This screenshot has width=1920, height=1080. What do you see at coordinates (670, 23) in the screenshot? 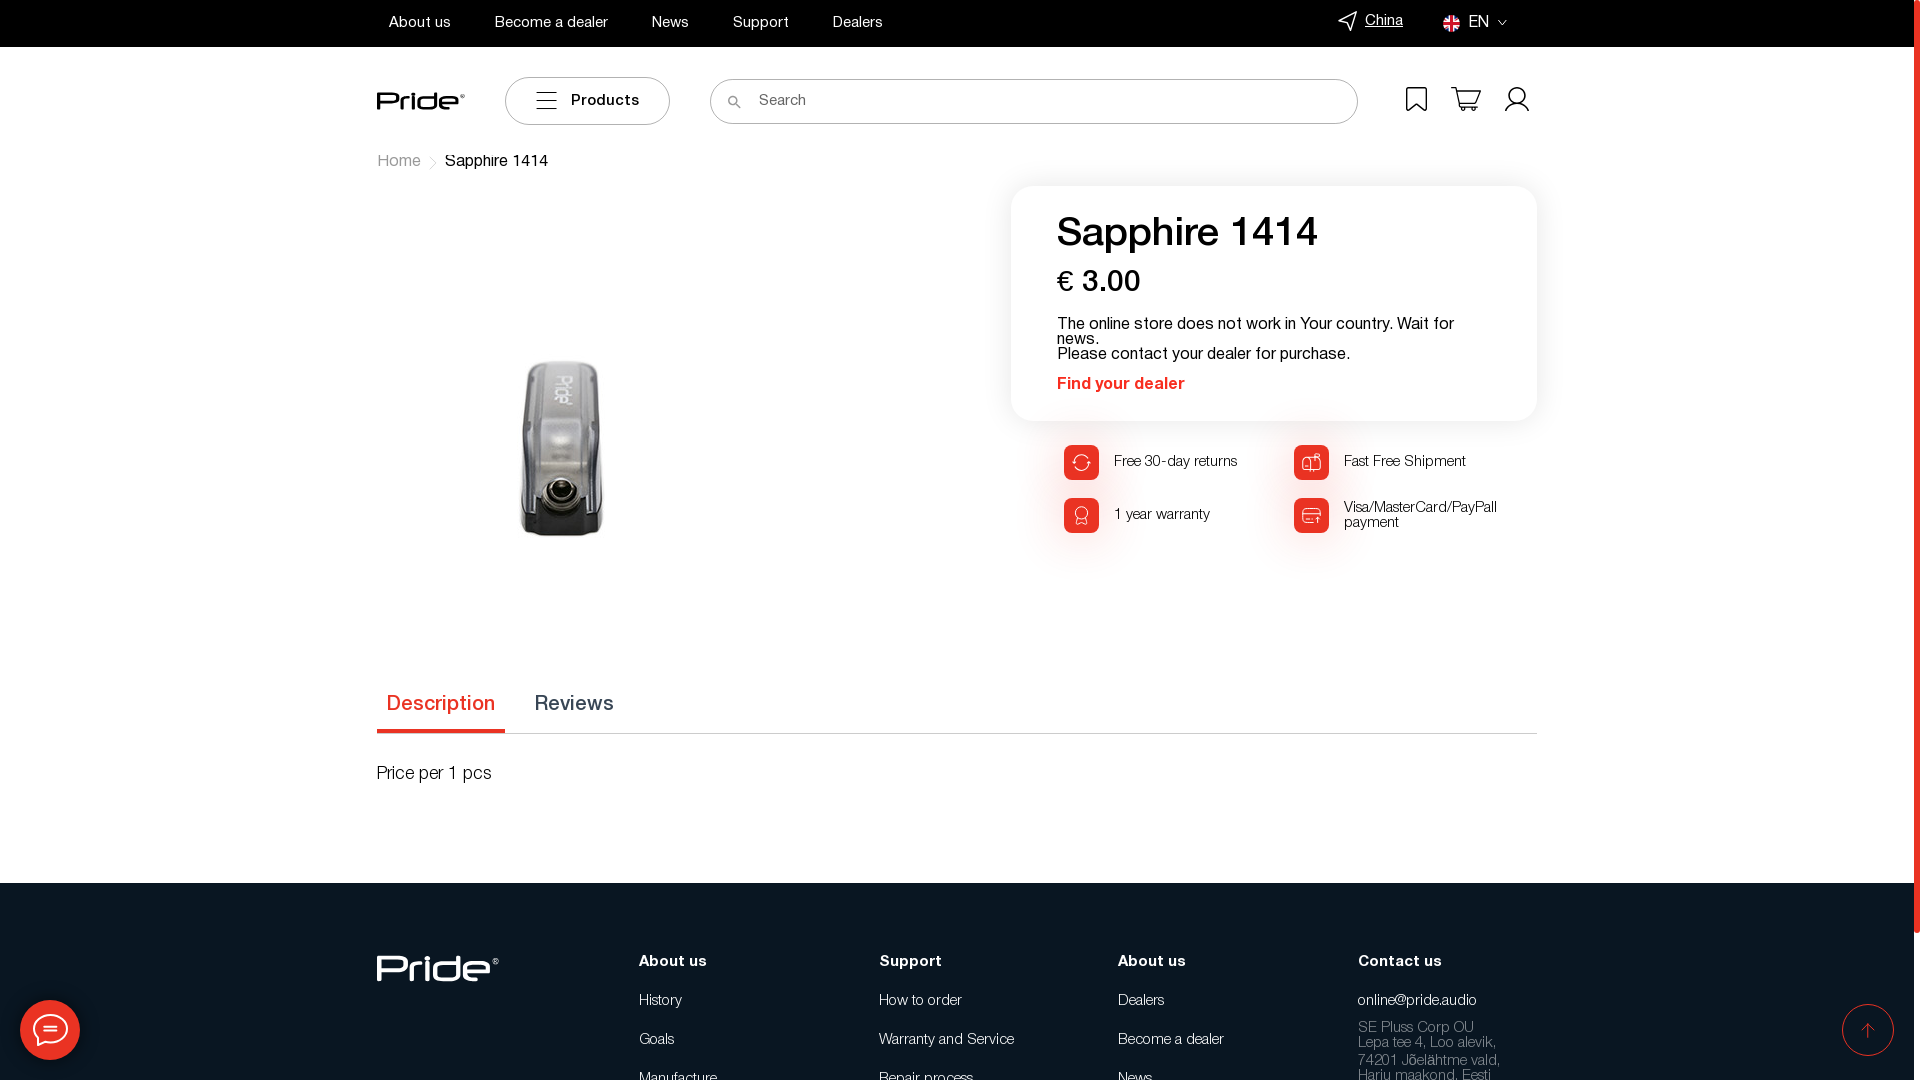
I see `News` at bounding box center [670, 23].